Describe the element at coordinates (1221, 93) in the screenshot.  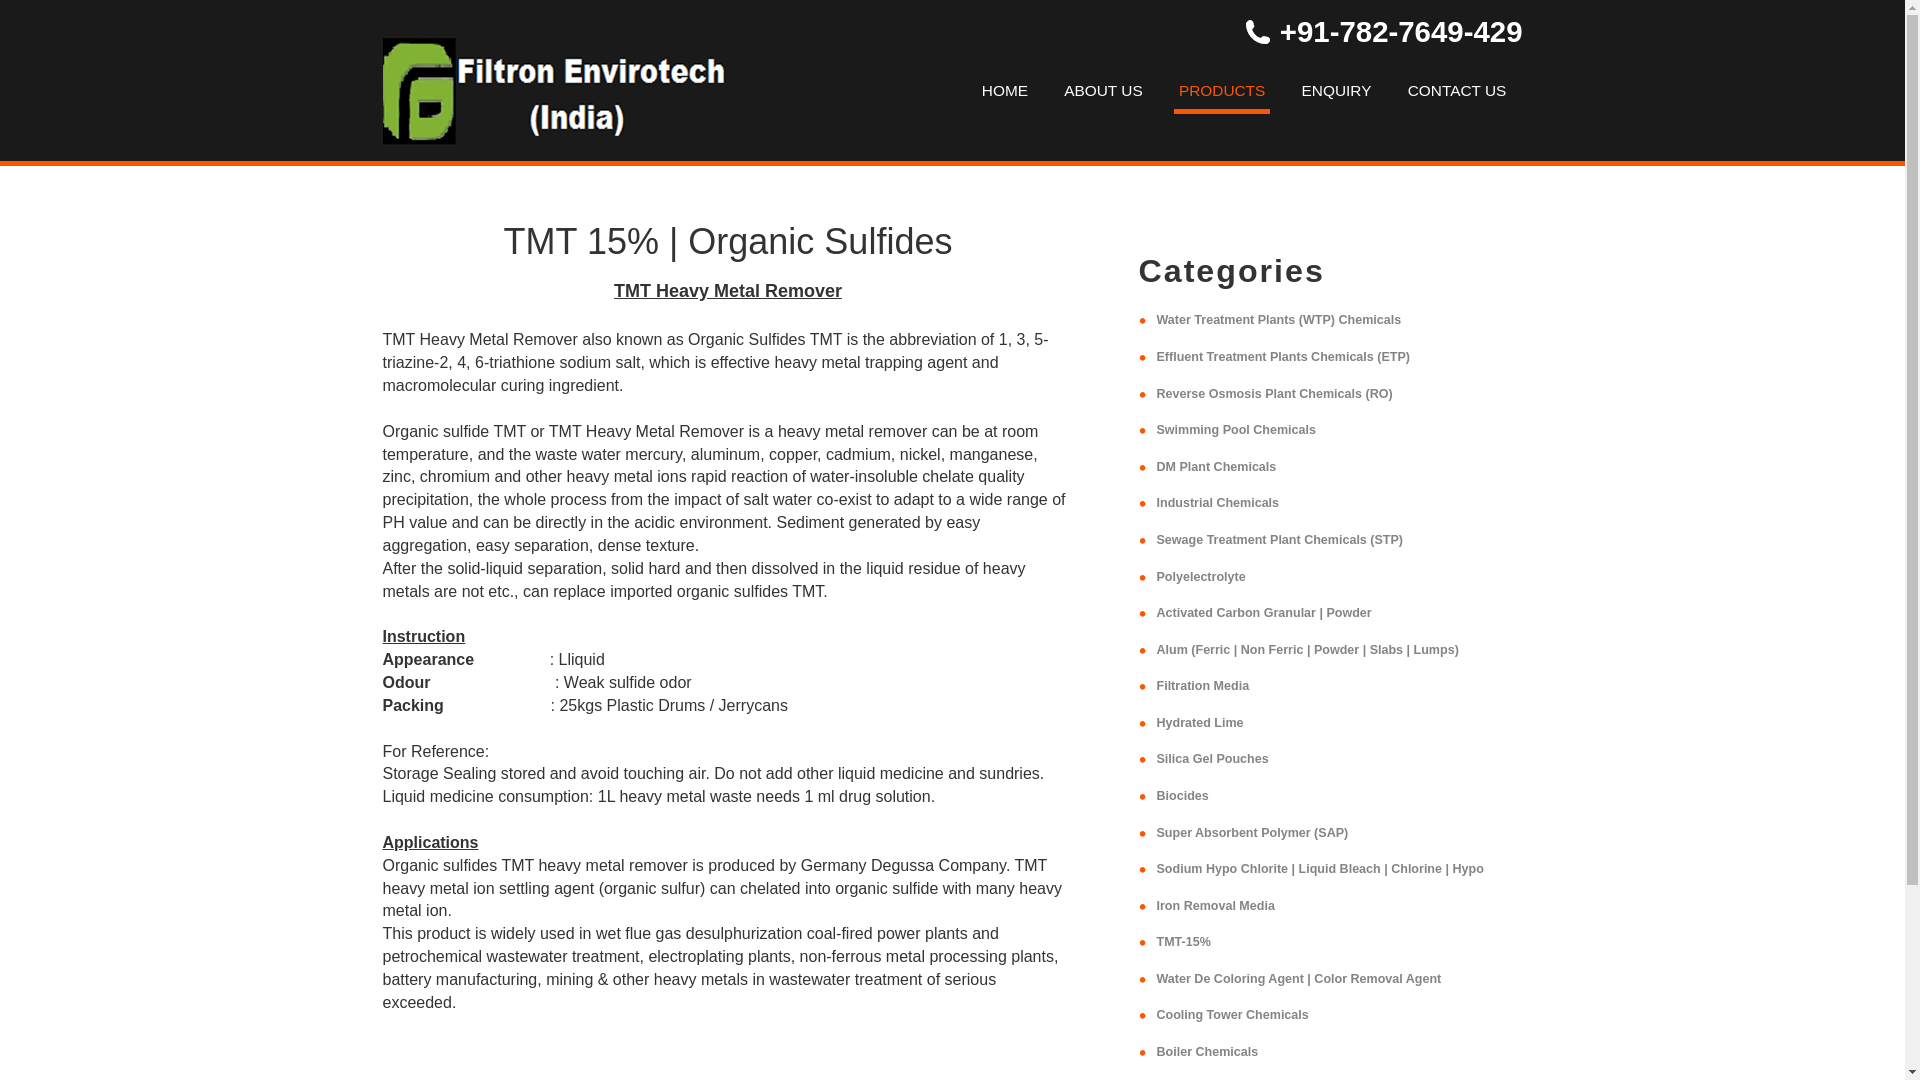
I see `PRODUCTS` at that location.